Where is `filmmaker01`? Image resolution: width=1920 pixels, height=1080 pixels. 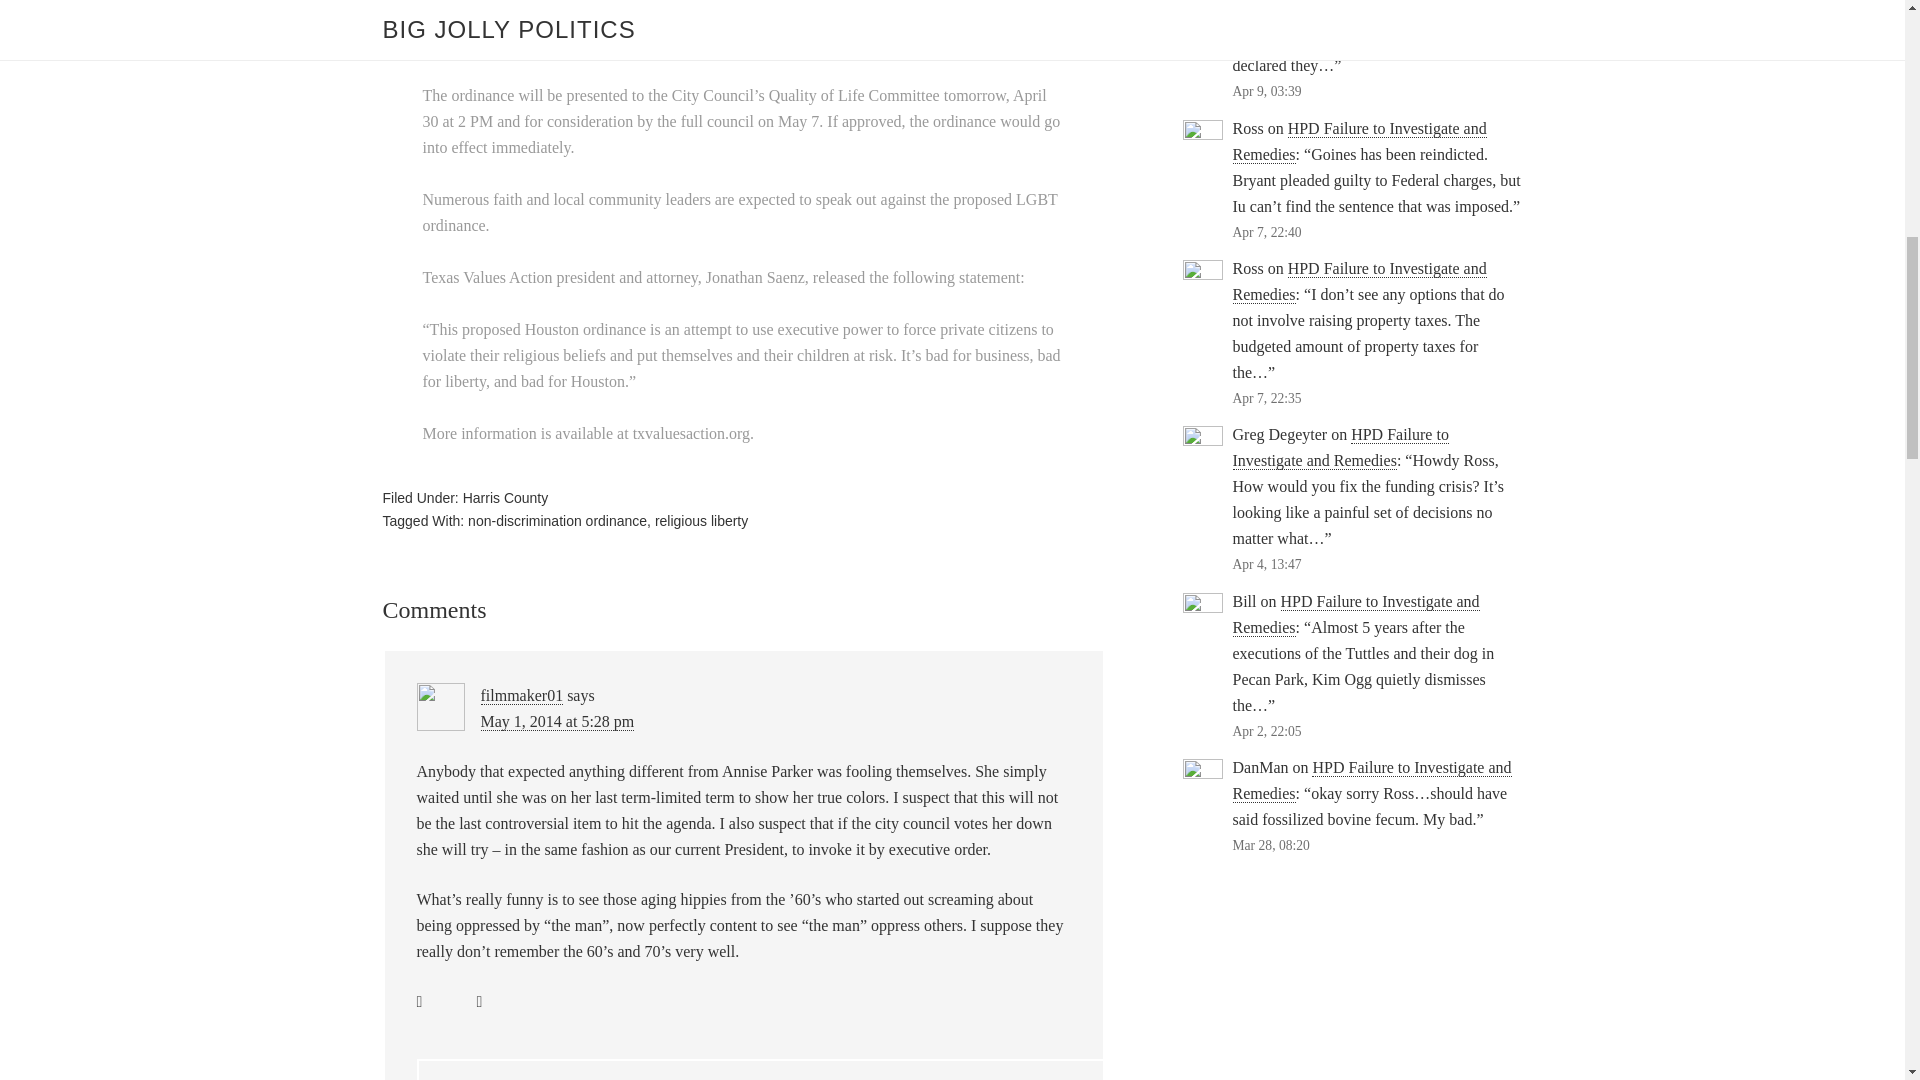 filmmaker01 is located at coordinates (521, 696).